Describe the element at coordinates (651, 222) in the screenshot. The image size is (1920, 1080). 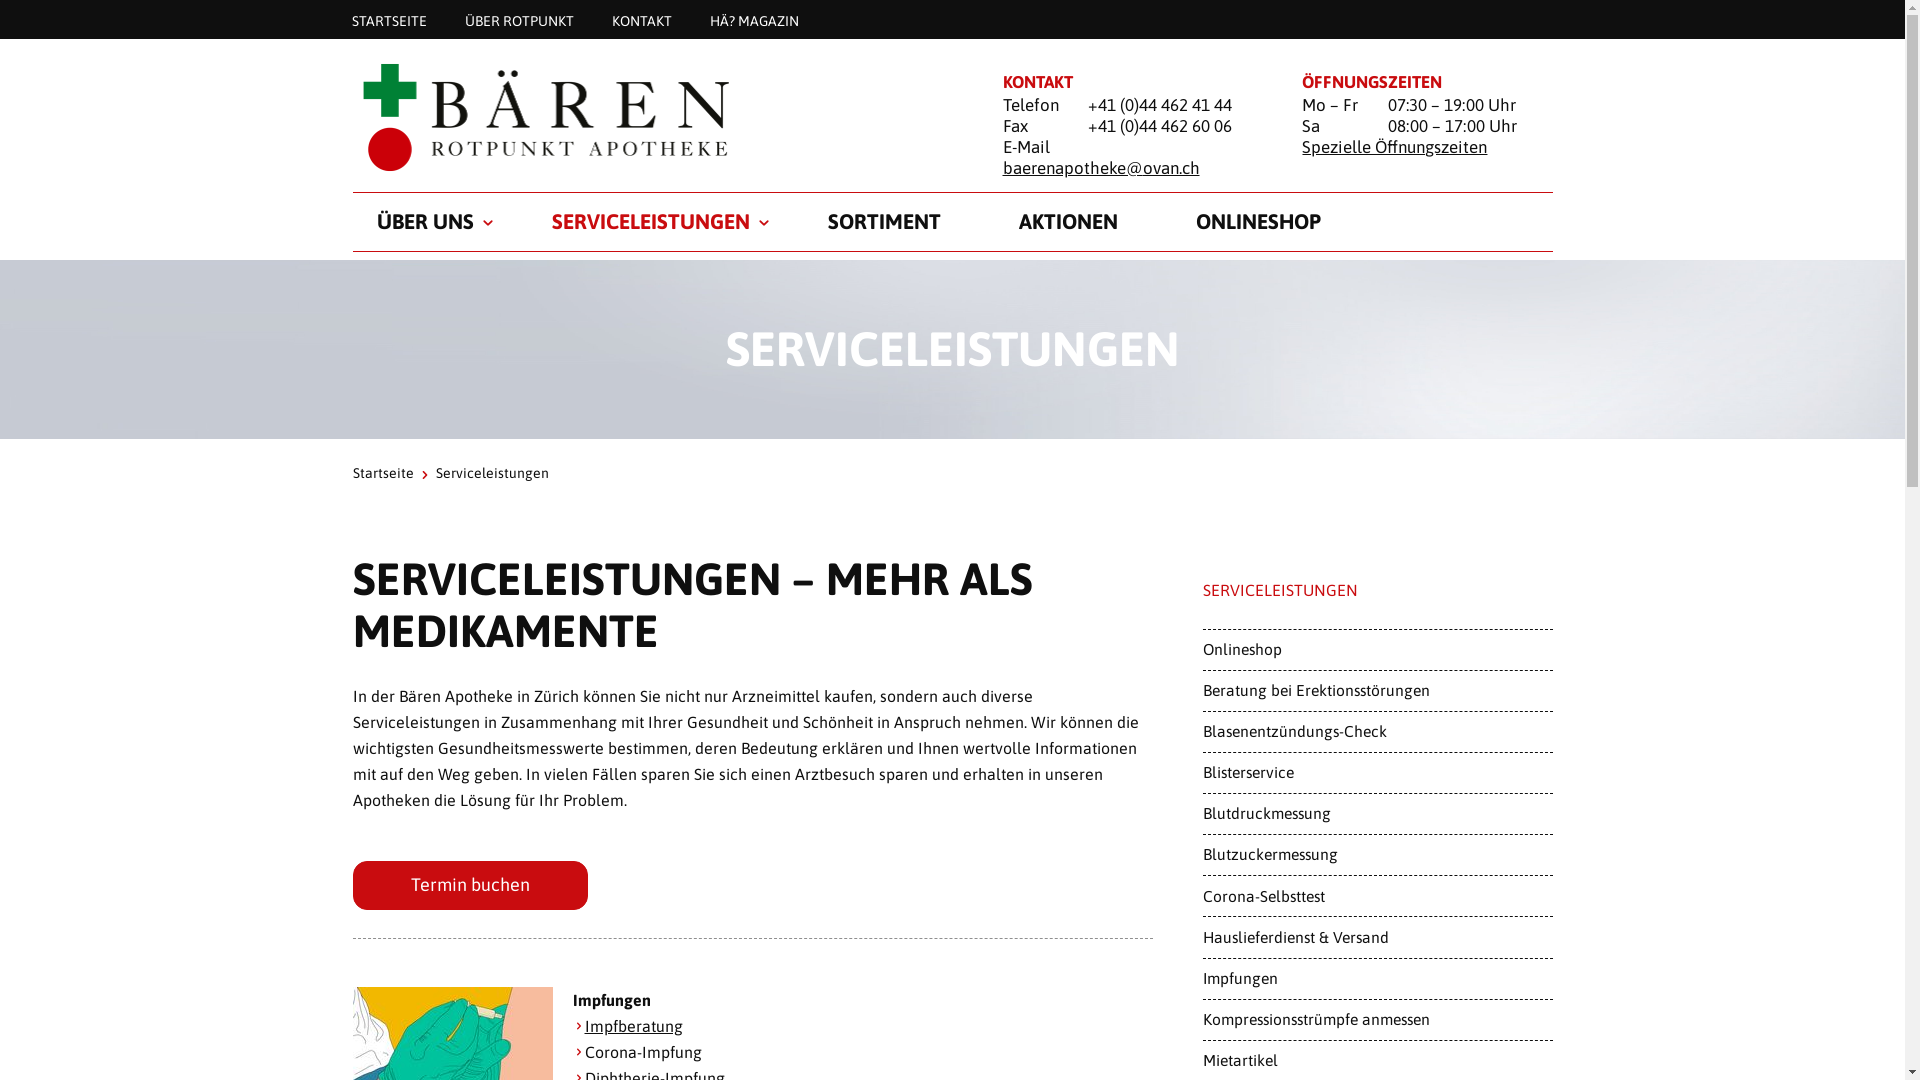
I see `SERVICELEISTUNGEN` at that location.